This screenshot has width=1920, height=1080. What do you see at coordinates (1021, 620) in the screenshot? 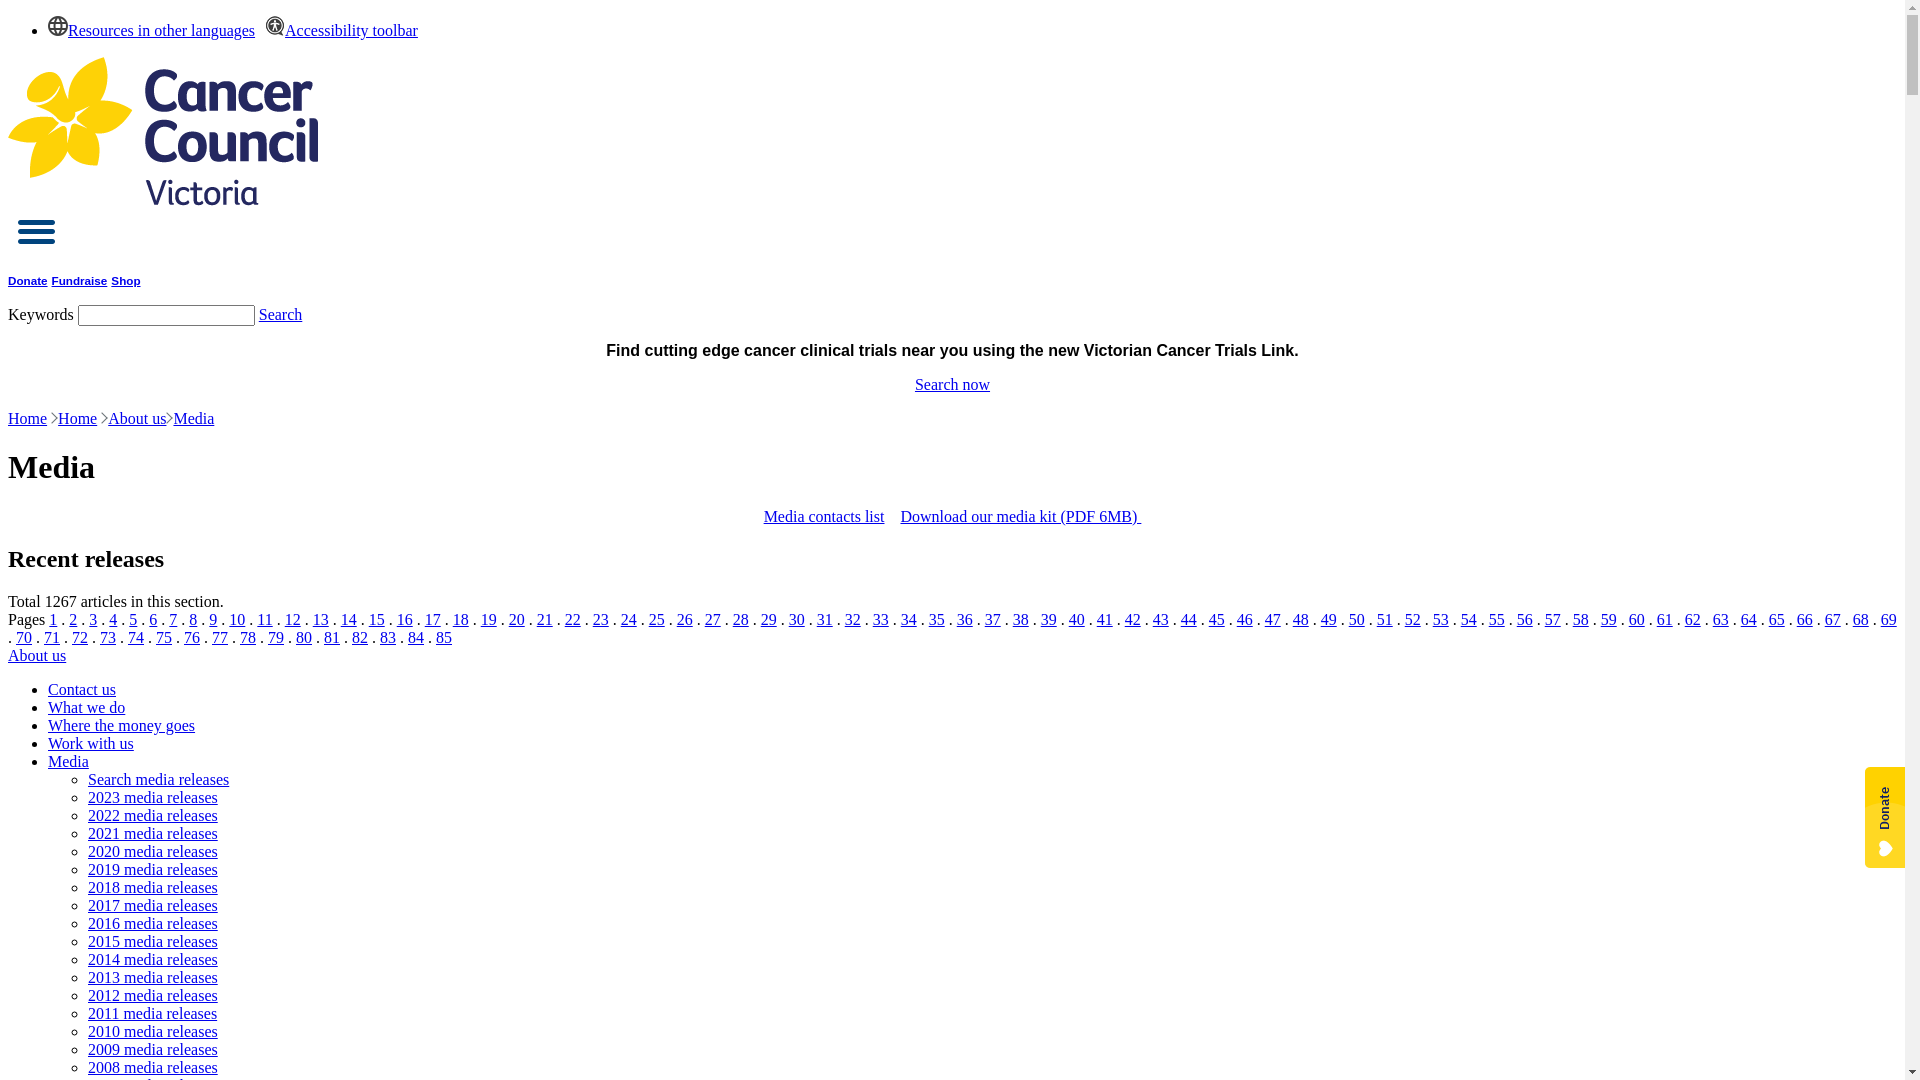
I see `38` at bounding box center [1021, 620].